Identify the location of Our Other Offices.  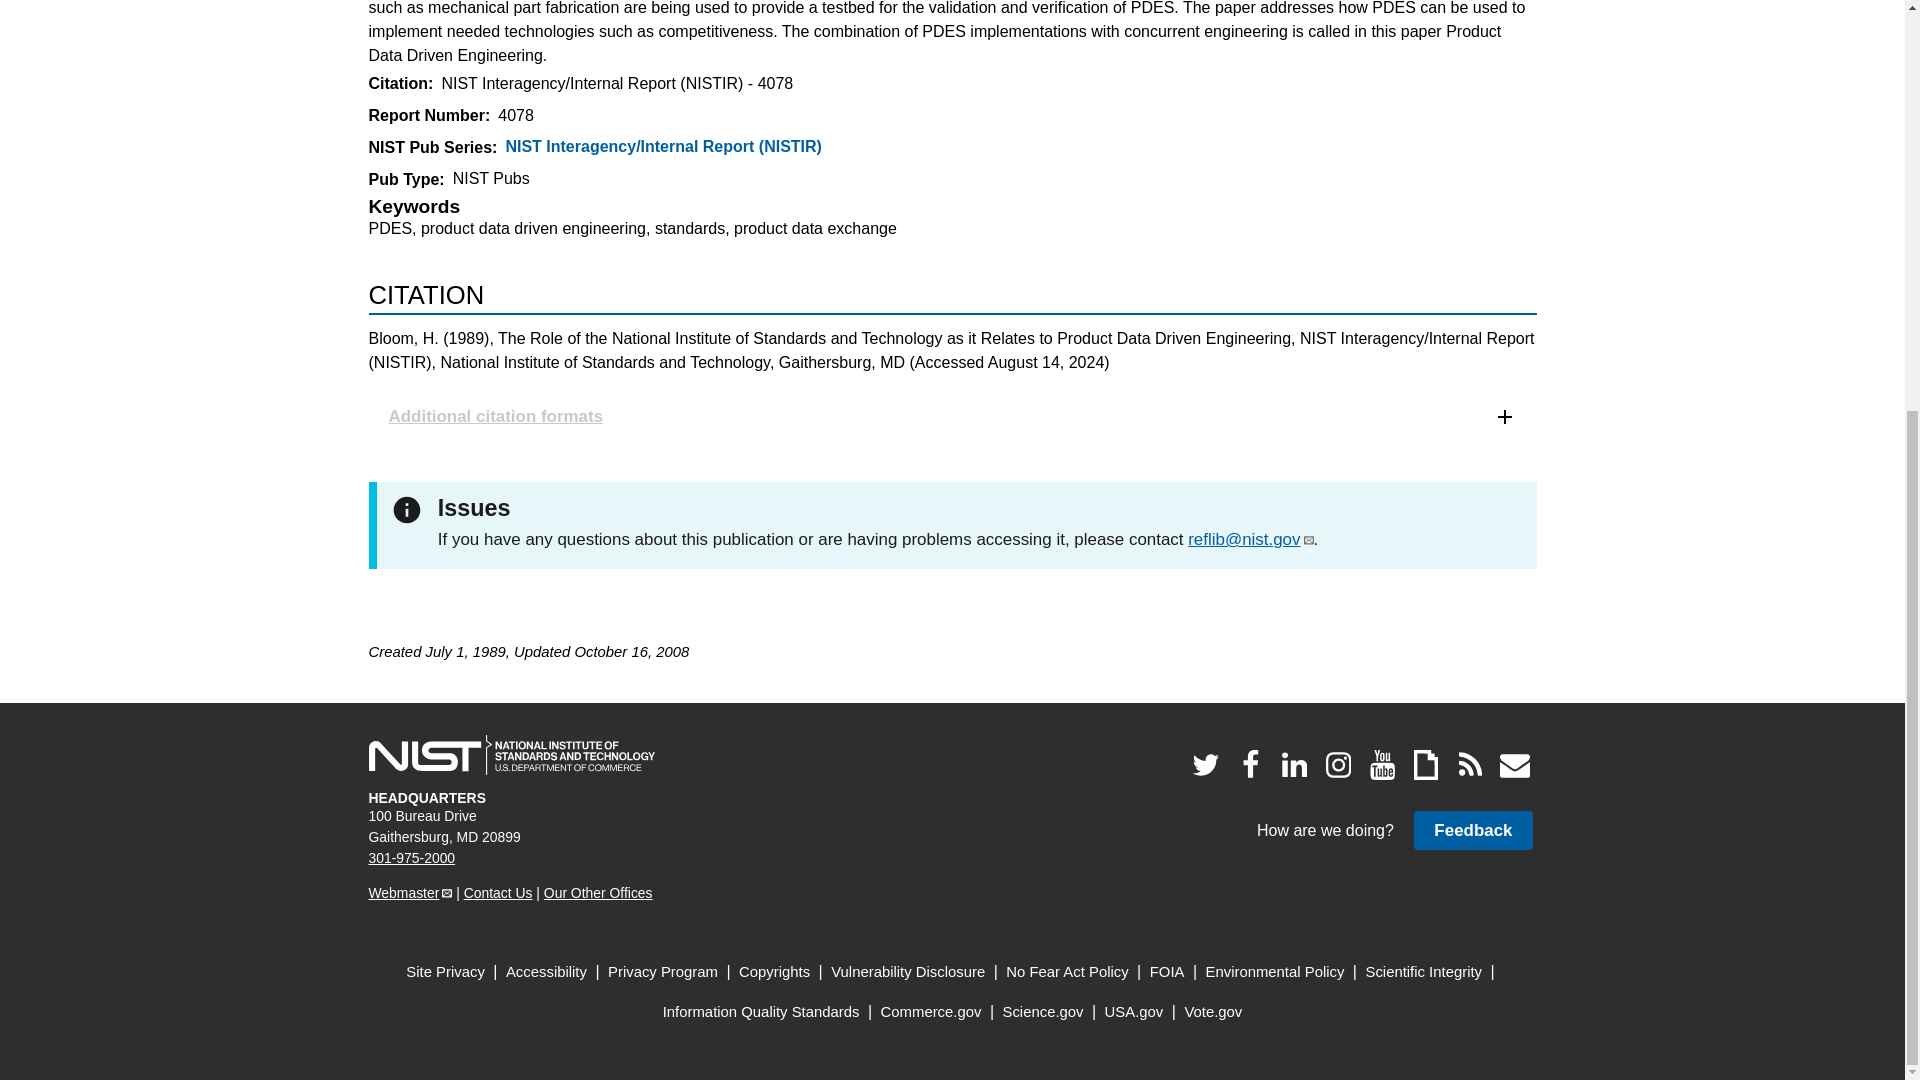
(598, 892).